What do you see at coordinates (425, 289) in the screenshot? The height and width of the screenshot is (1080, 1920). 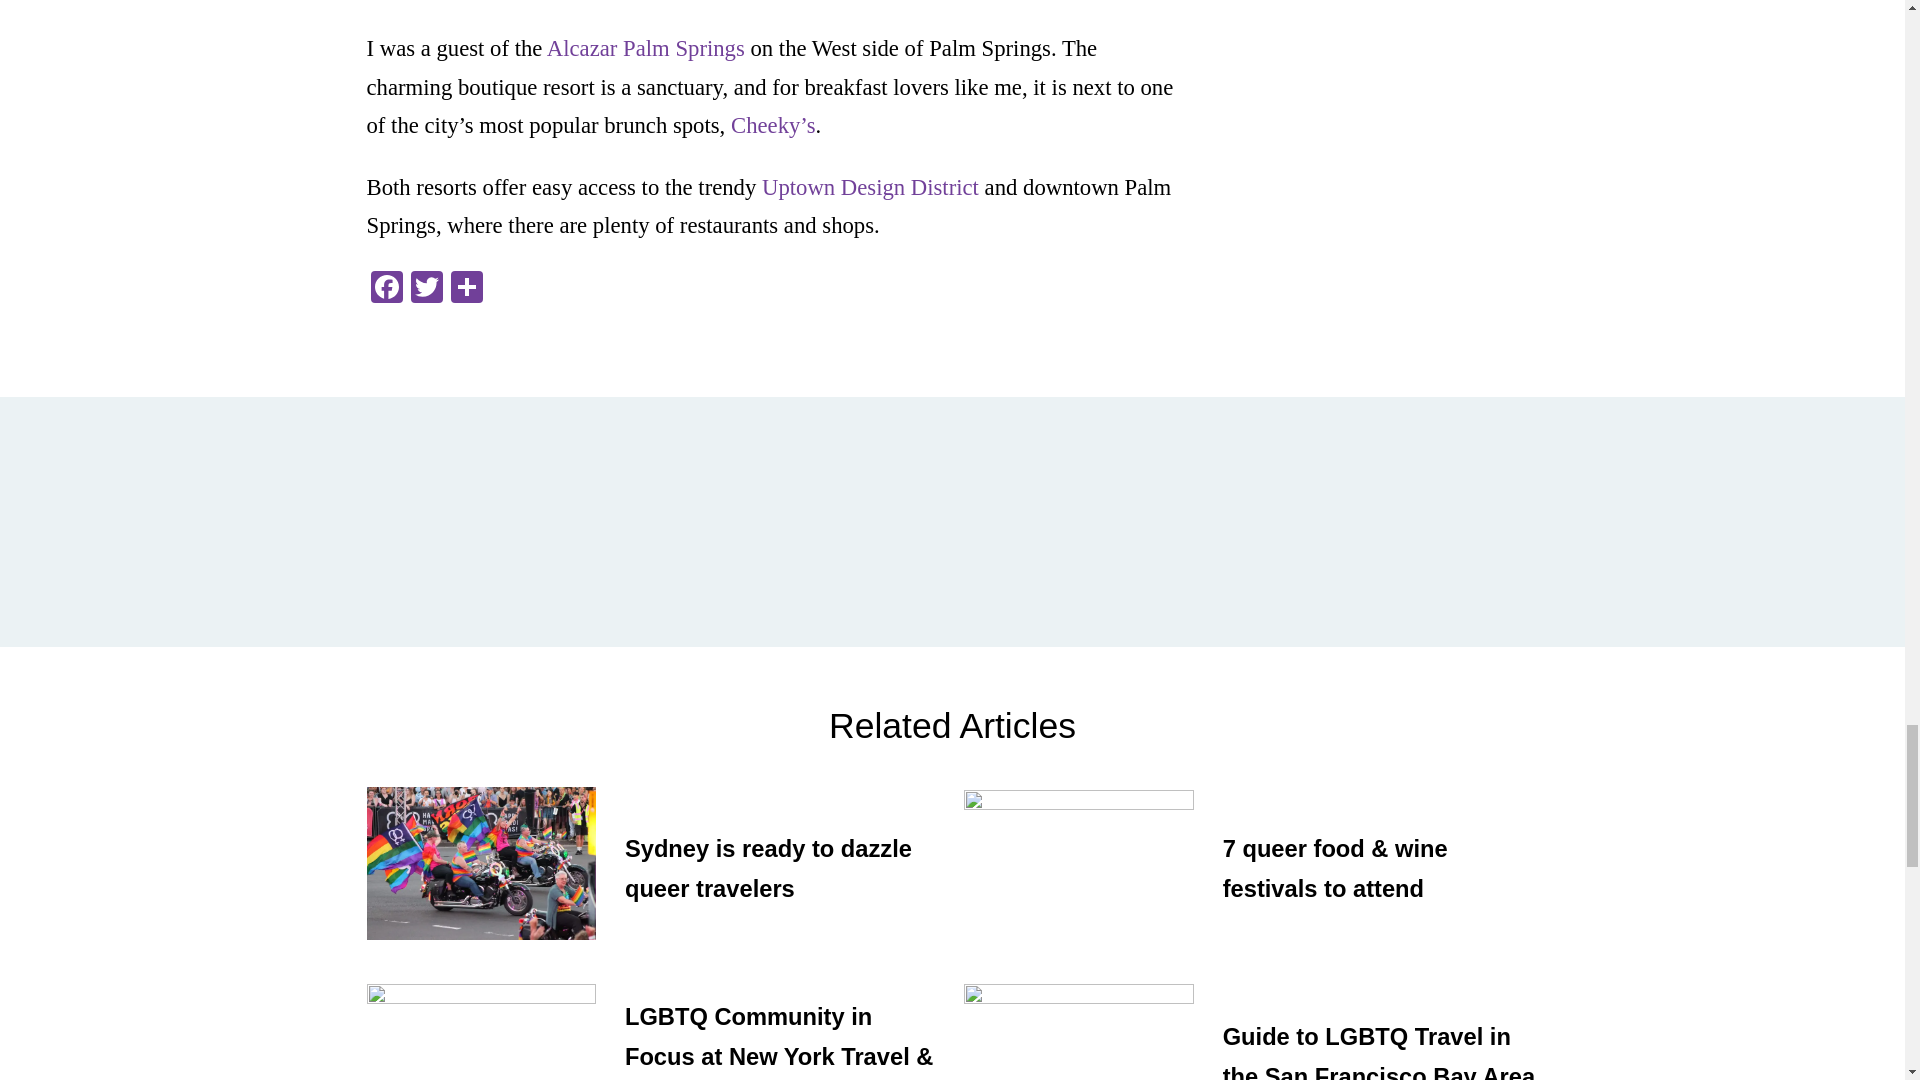 I see `Twitter` at bounding box center [425, 289].